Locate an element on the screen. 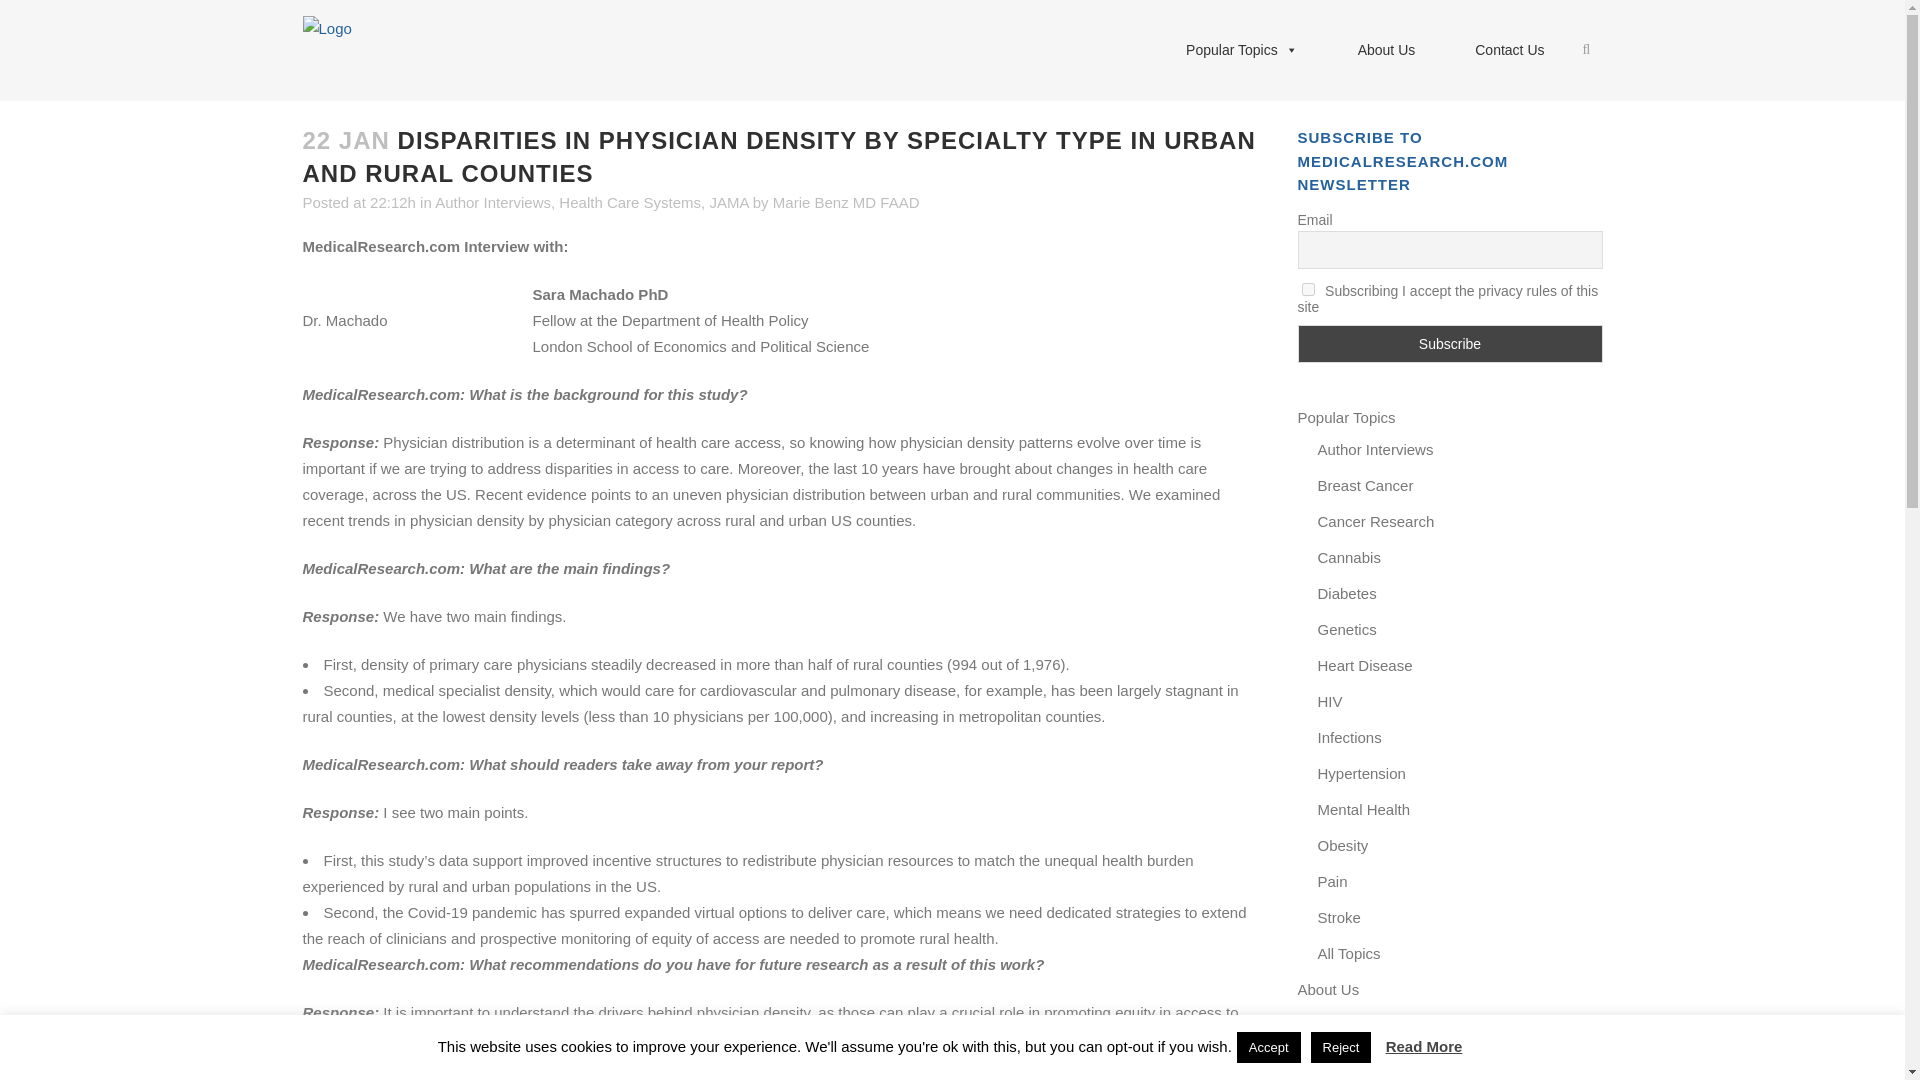  Subscribe is located at coordinates (1450, 344).